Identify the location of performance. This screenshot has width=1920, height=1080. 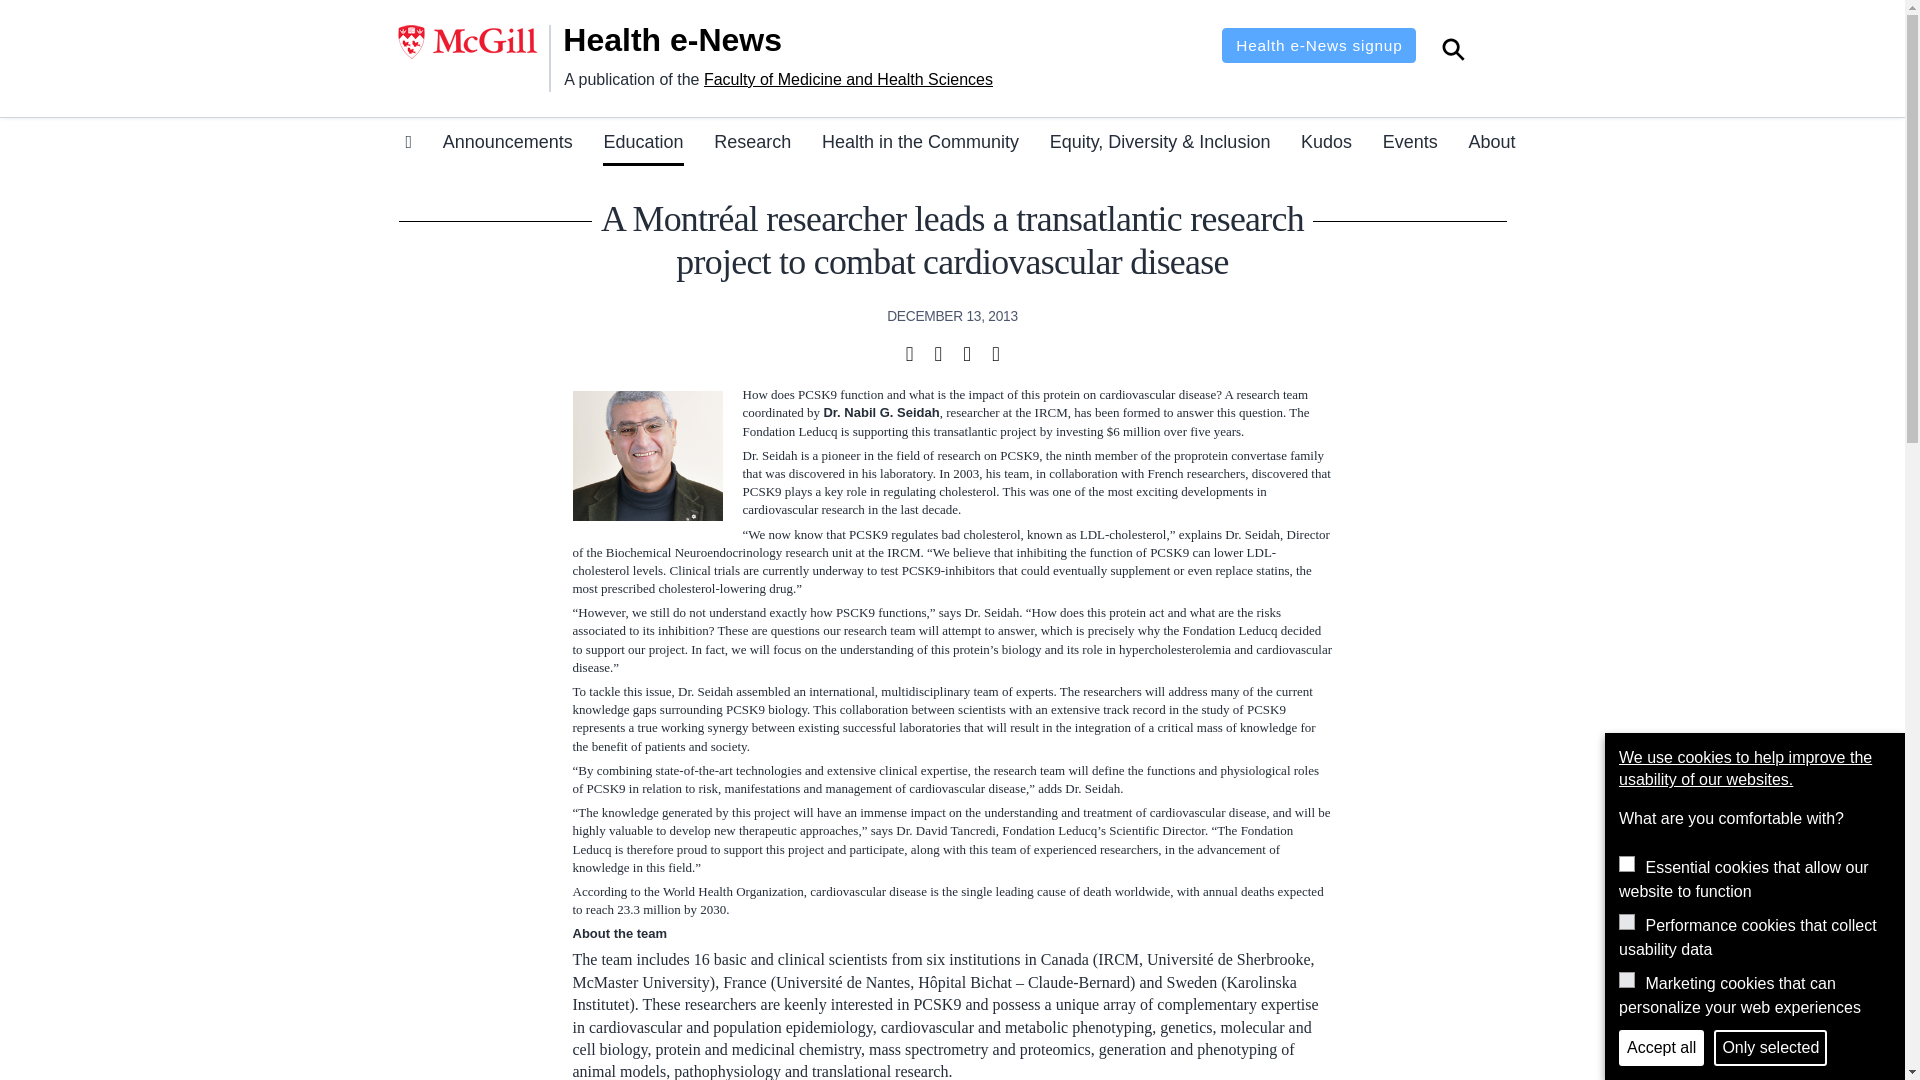
(1626, 921).